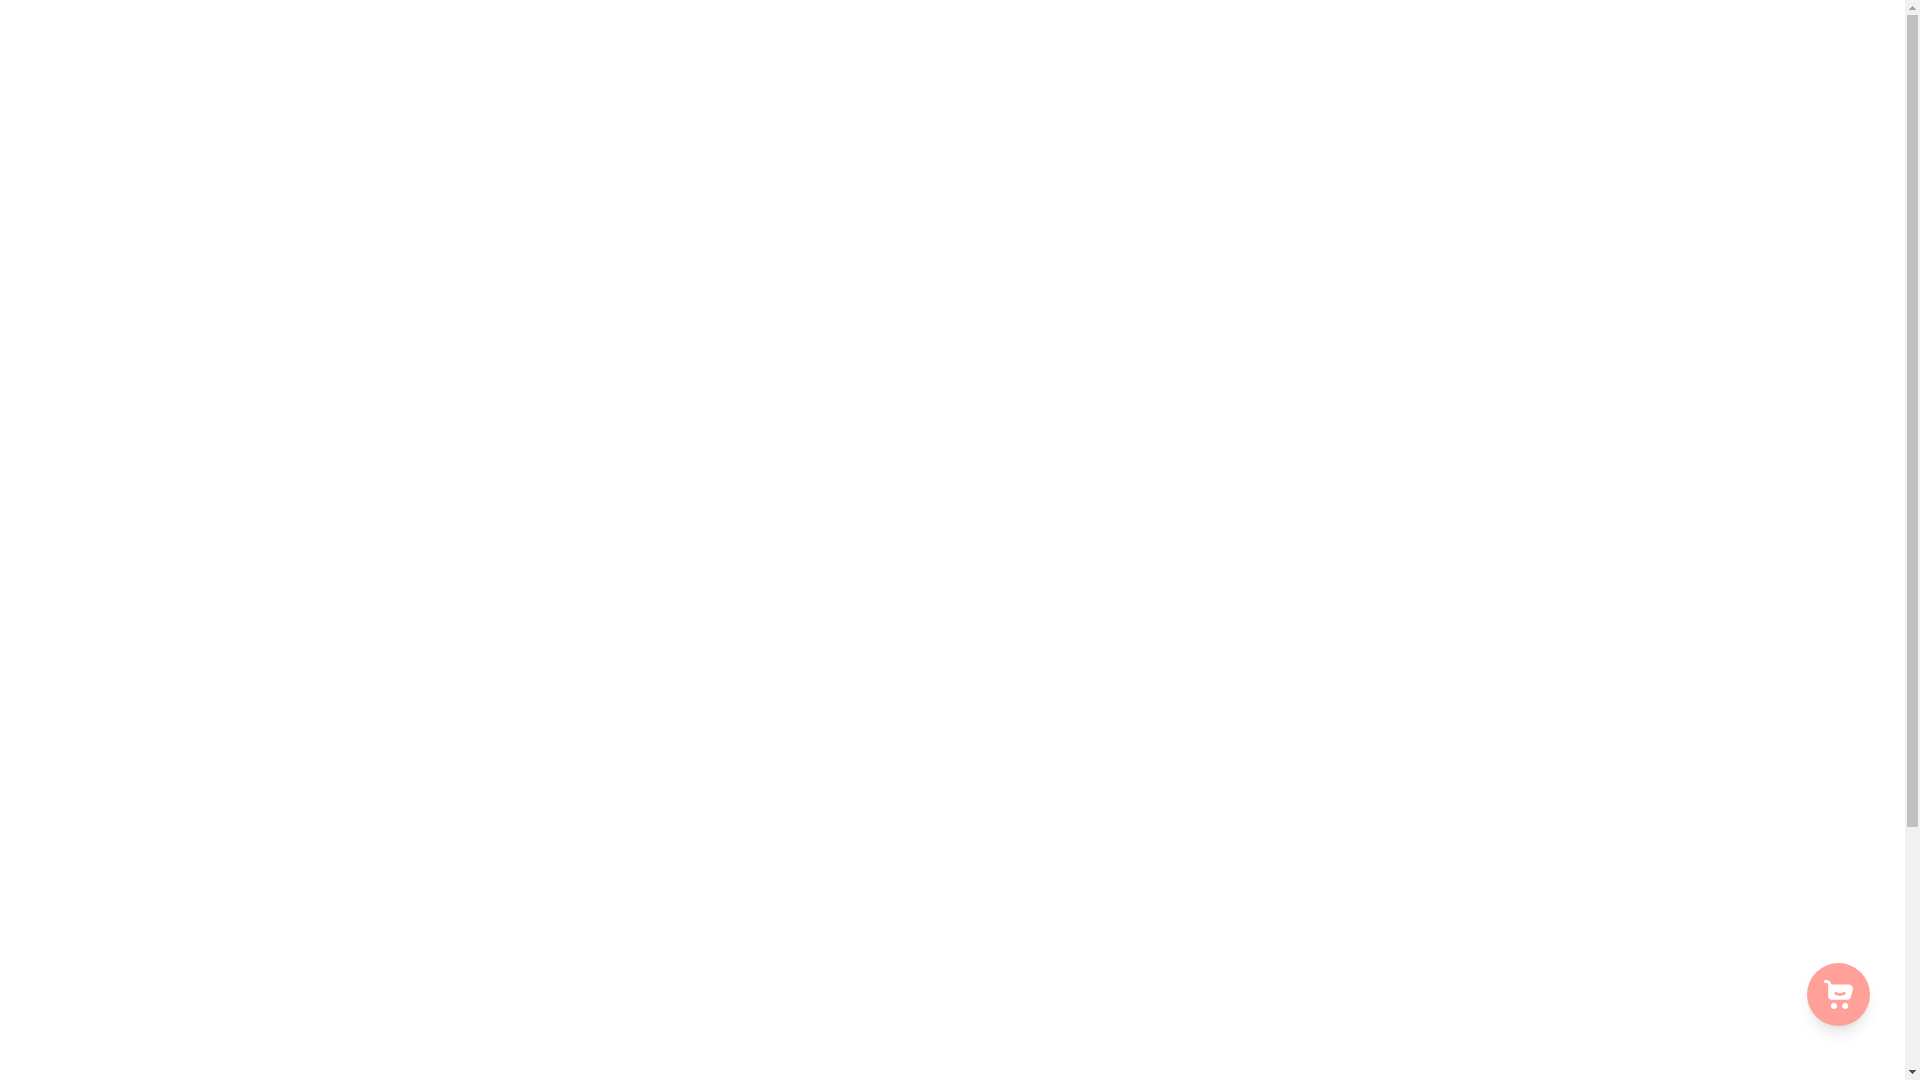  Describe the element at coordinates (553, 869) in the screenshot. I see `Stockists Login` at that location.